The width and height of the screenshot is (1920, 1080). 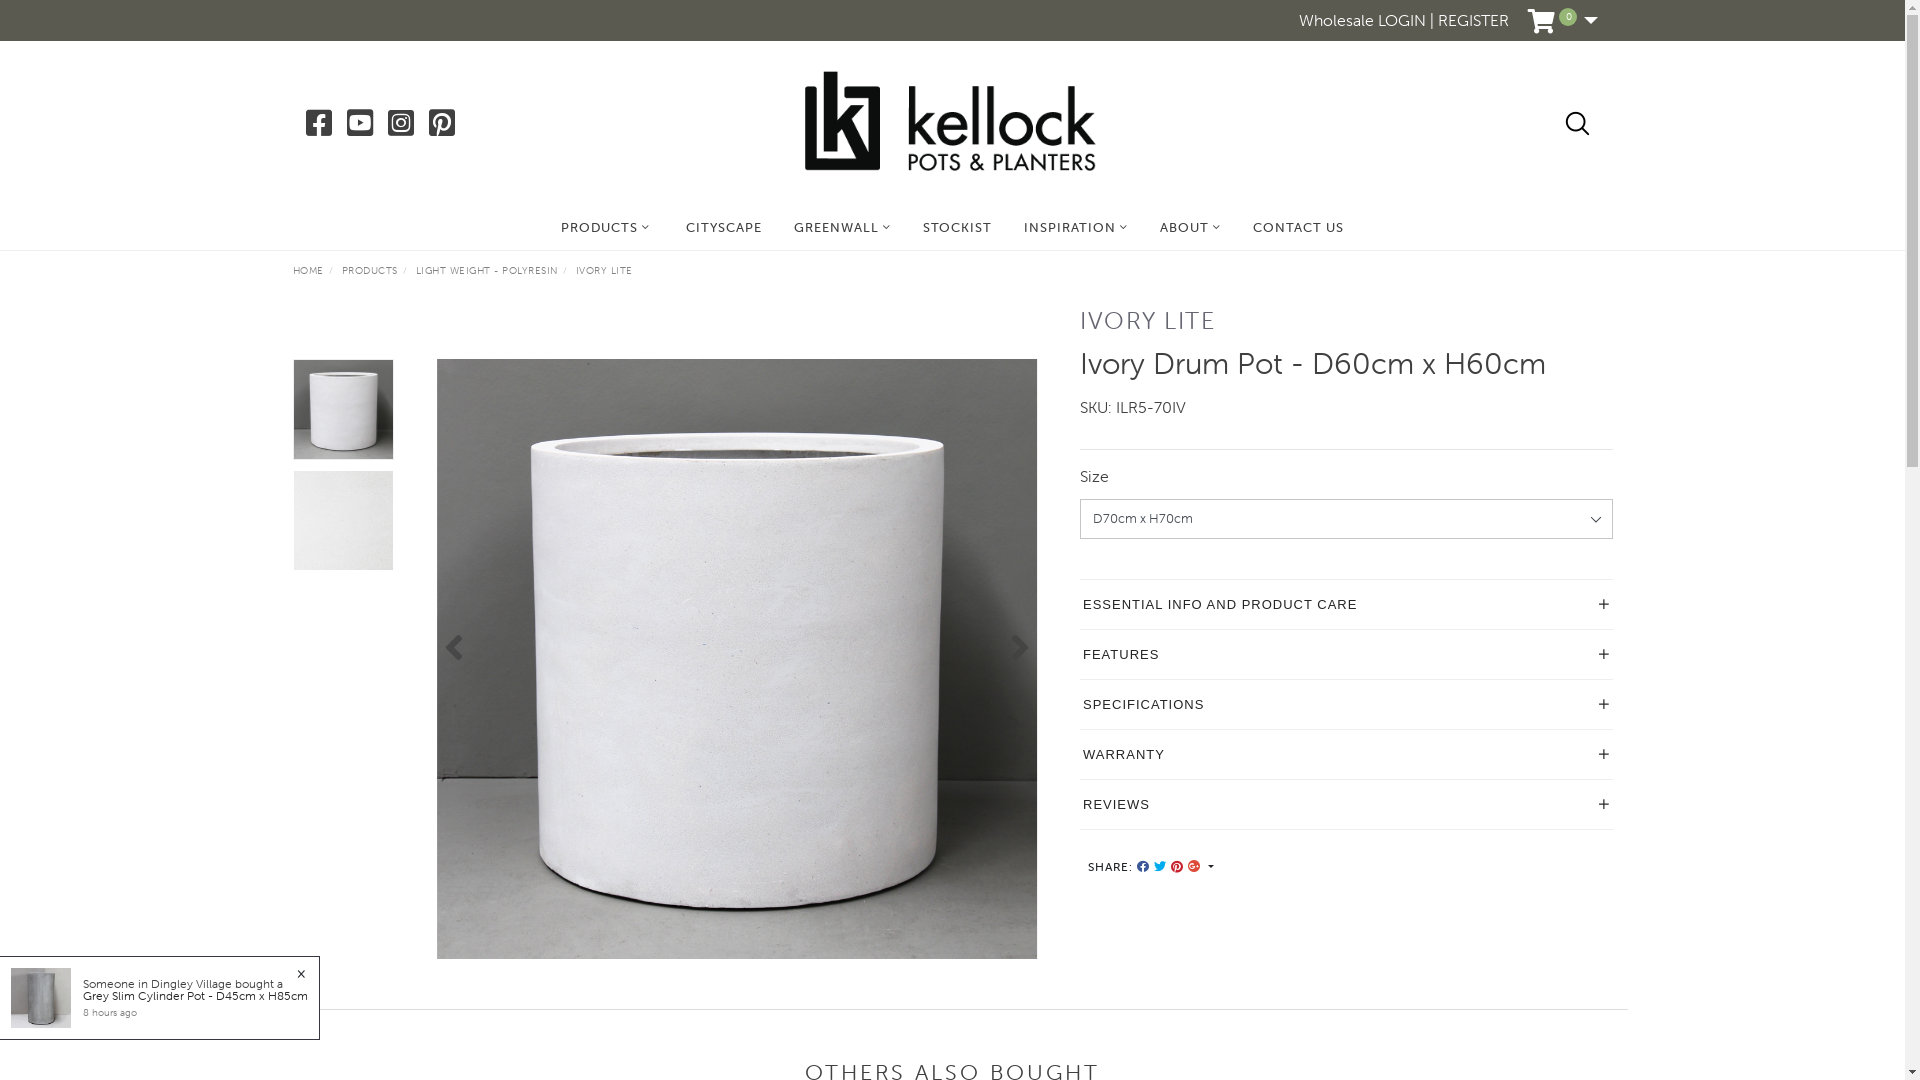 What do you see at coordinates (604, 271) in the screenshot?
I see `IVORY LITE` at bounding box center [604, 271].